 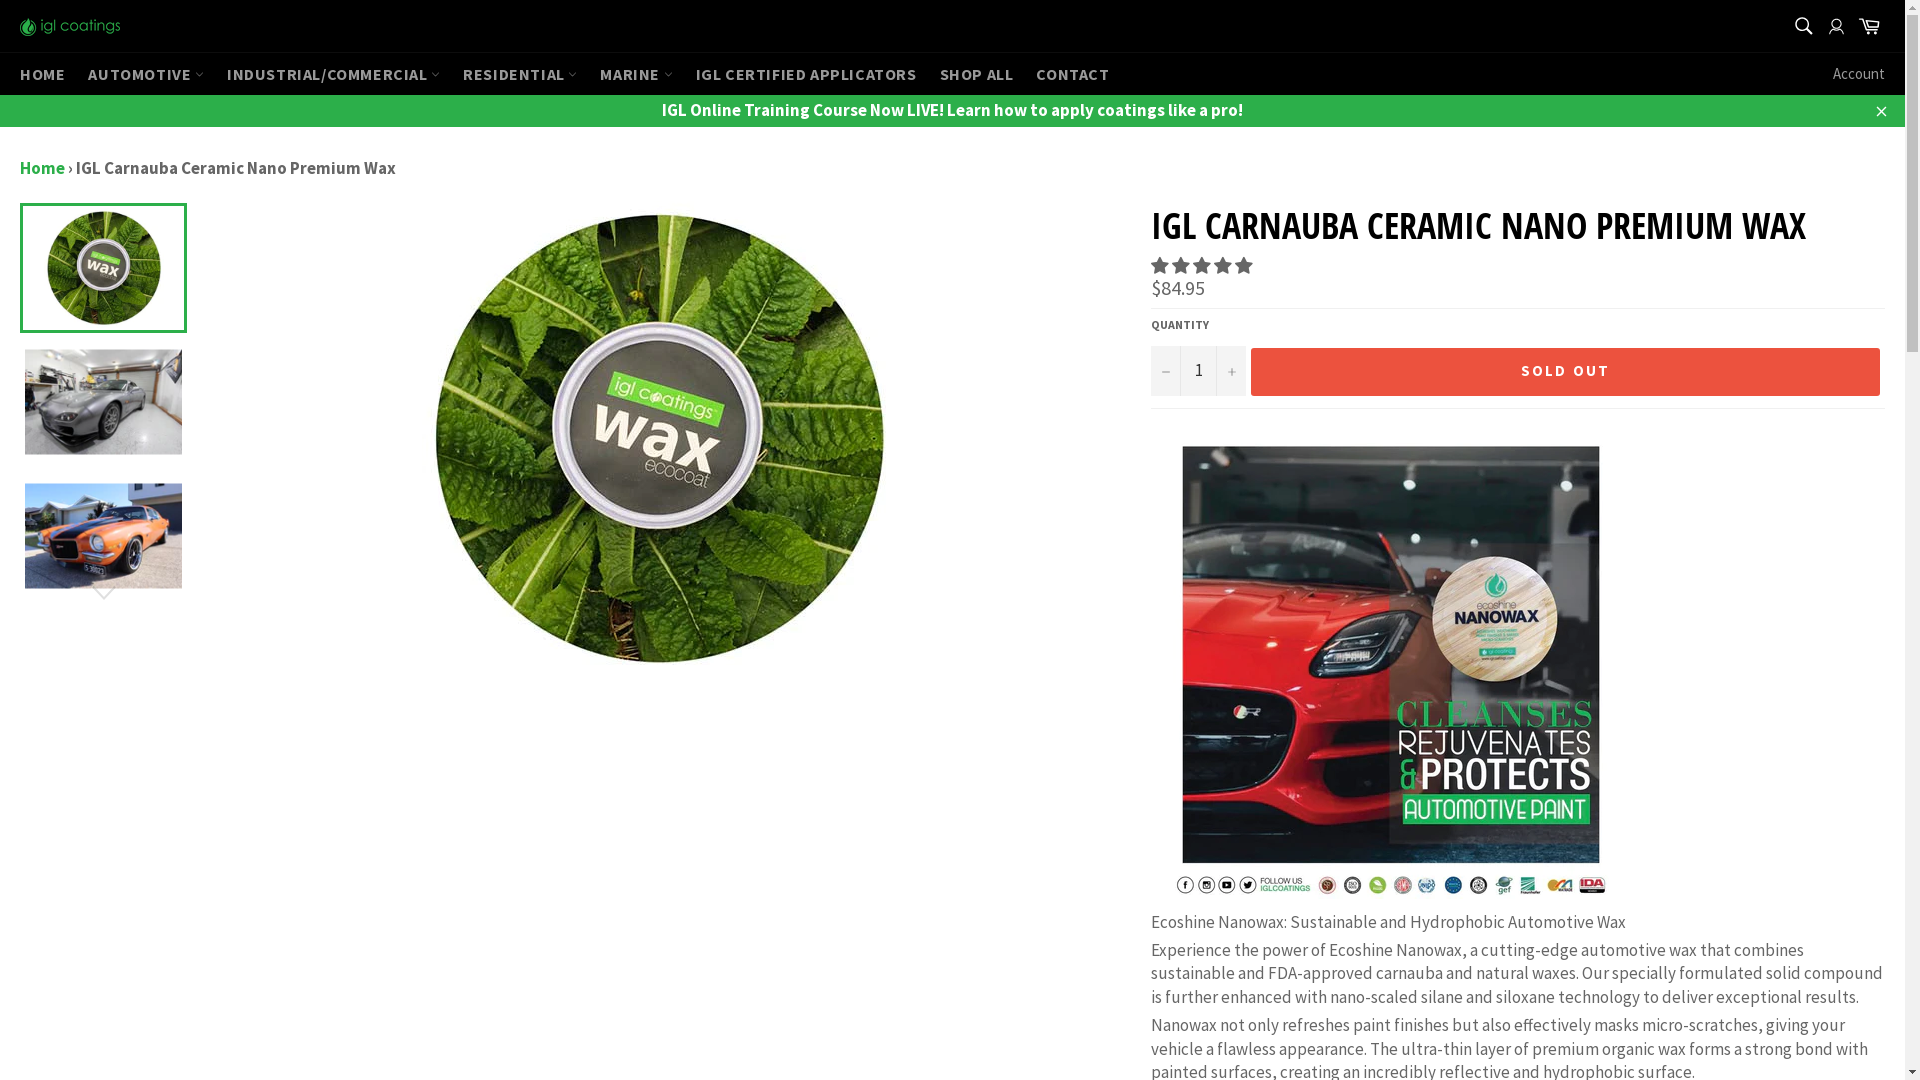 What do you see at coordinates (42, 74) in the screenshot?
I see `HOME` at bounding box center [42, 74].